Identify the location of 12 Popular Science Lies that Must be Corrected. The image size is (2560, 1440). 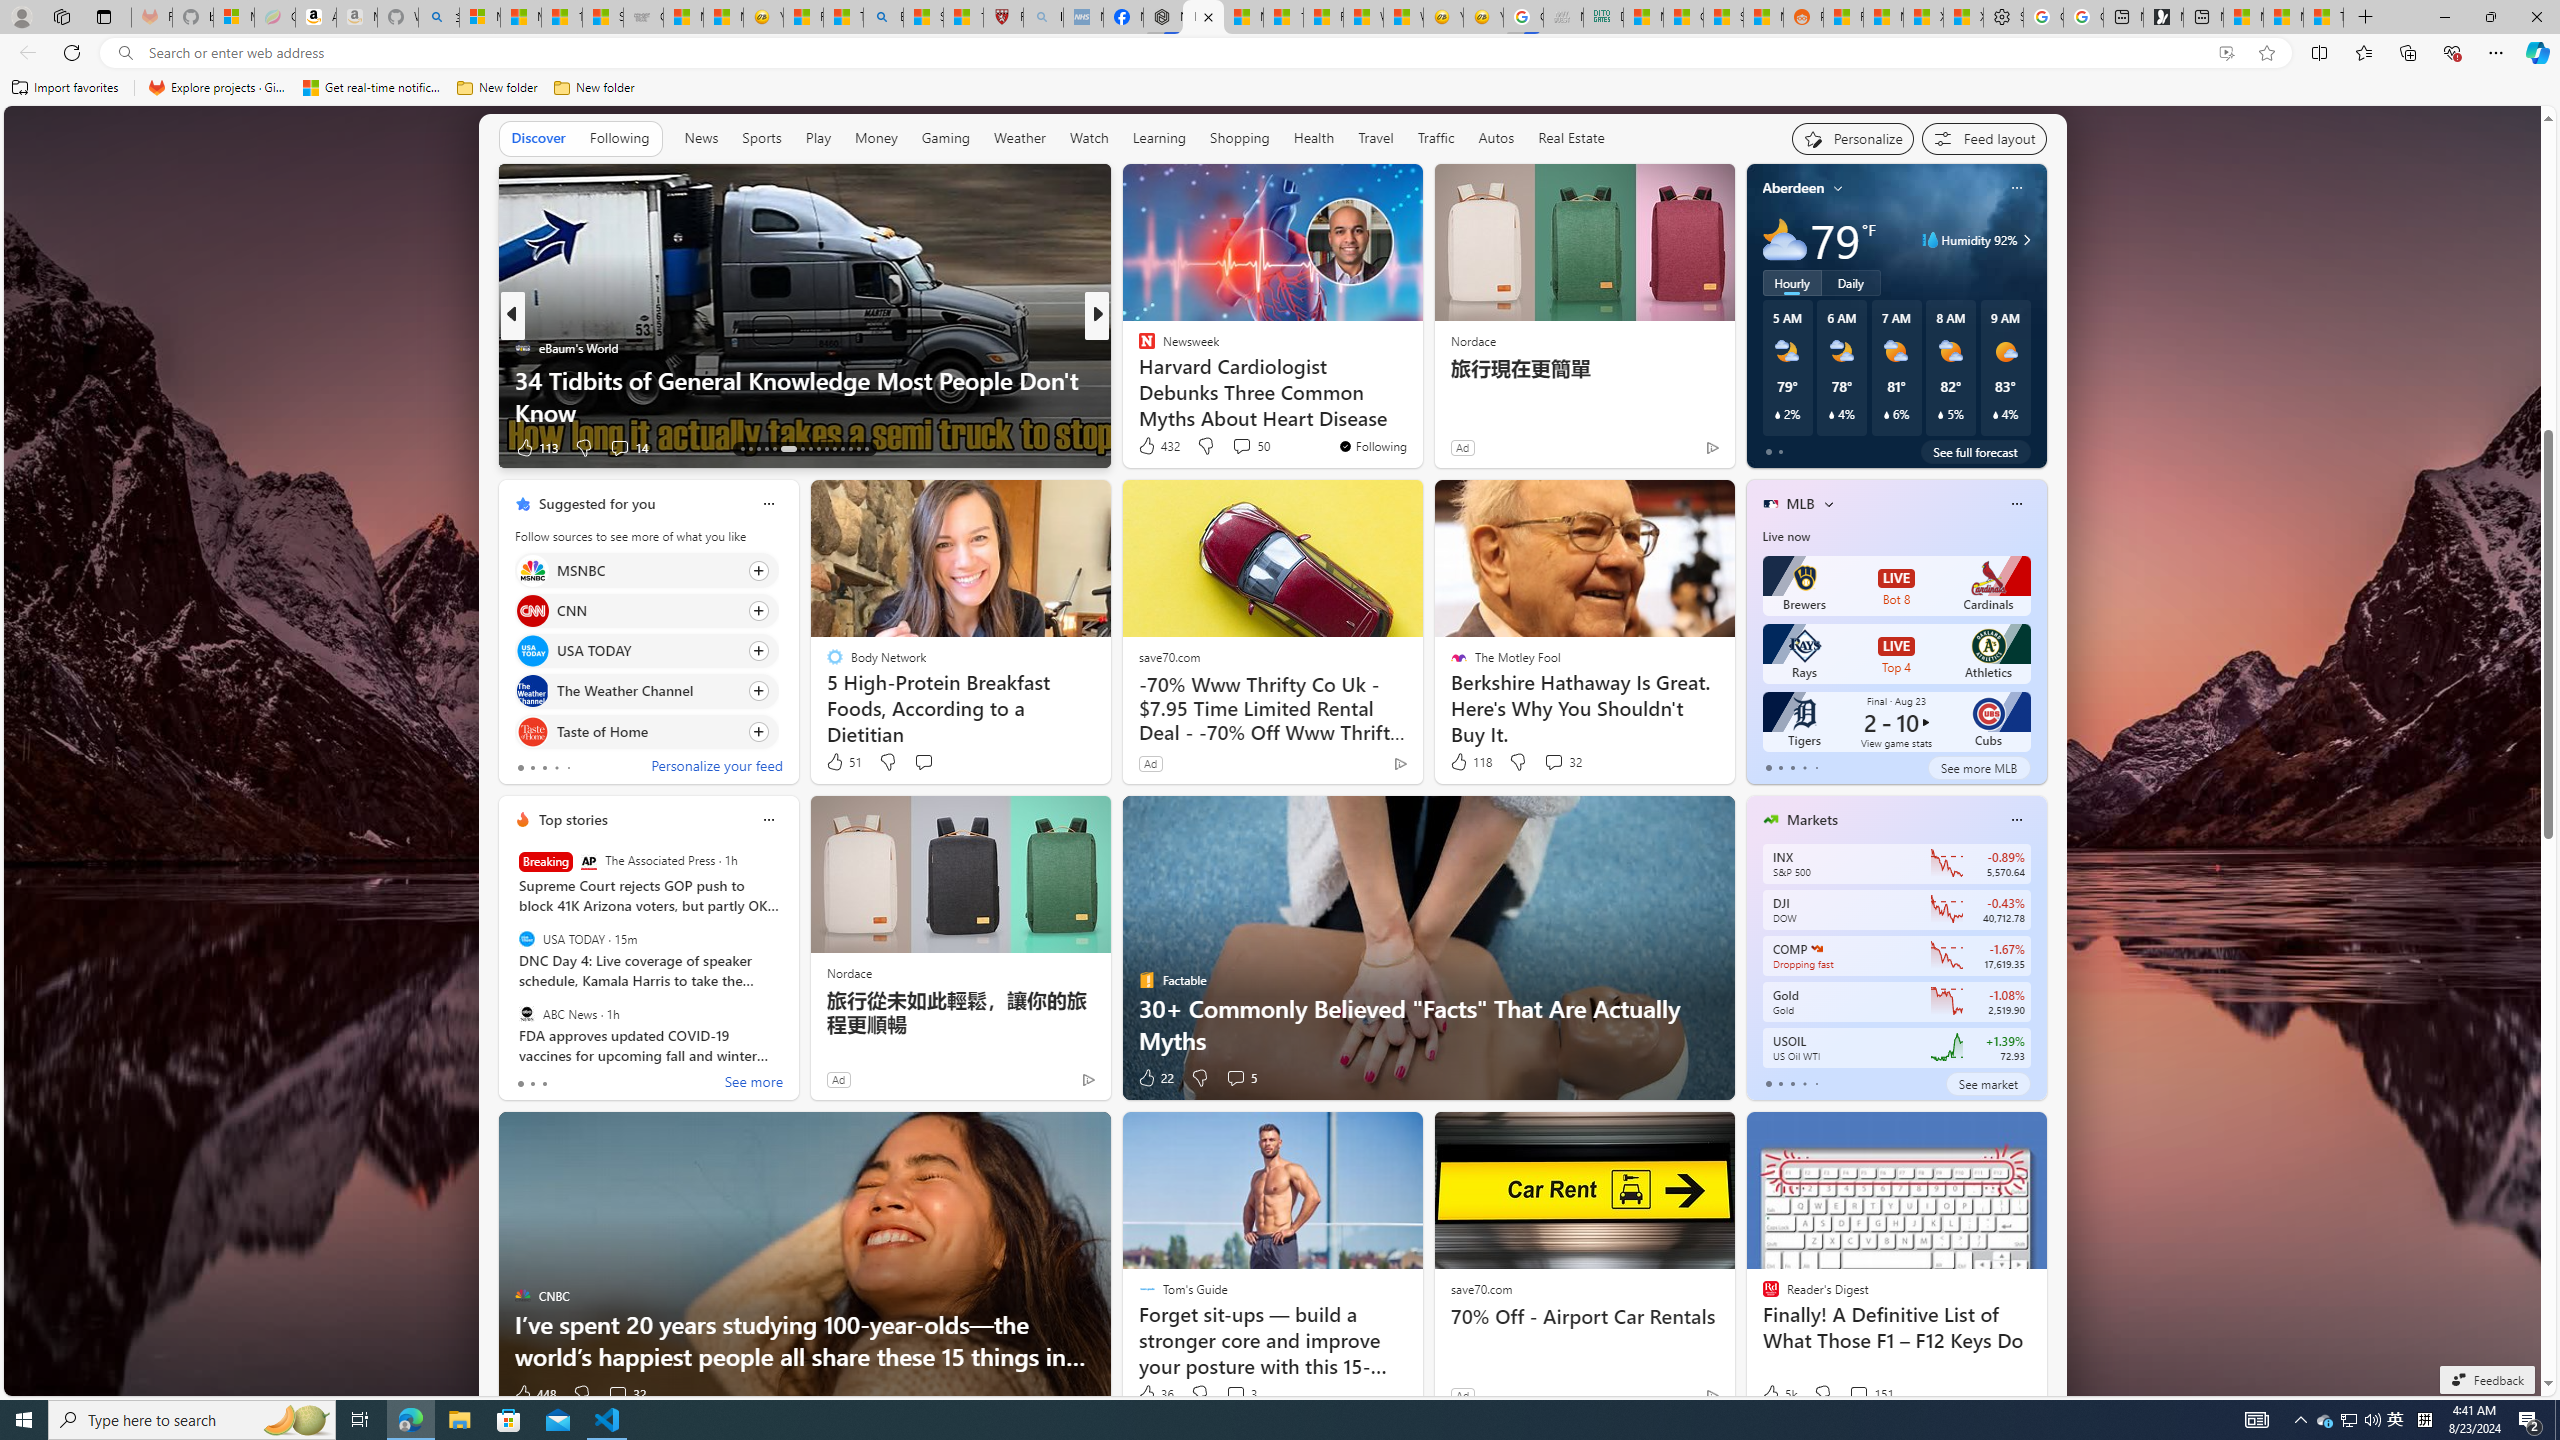
(964, 17).